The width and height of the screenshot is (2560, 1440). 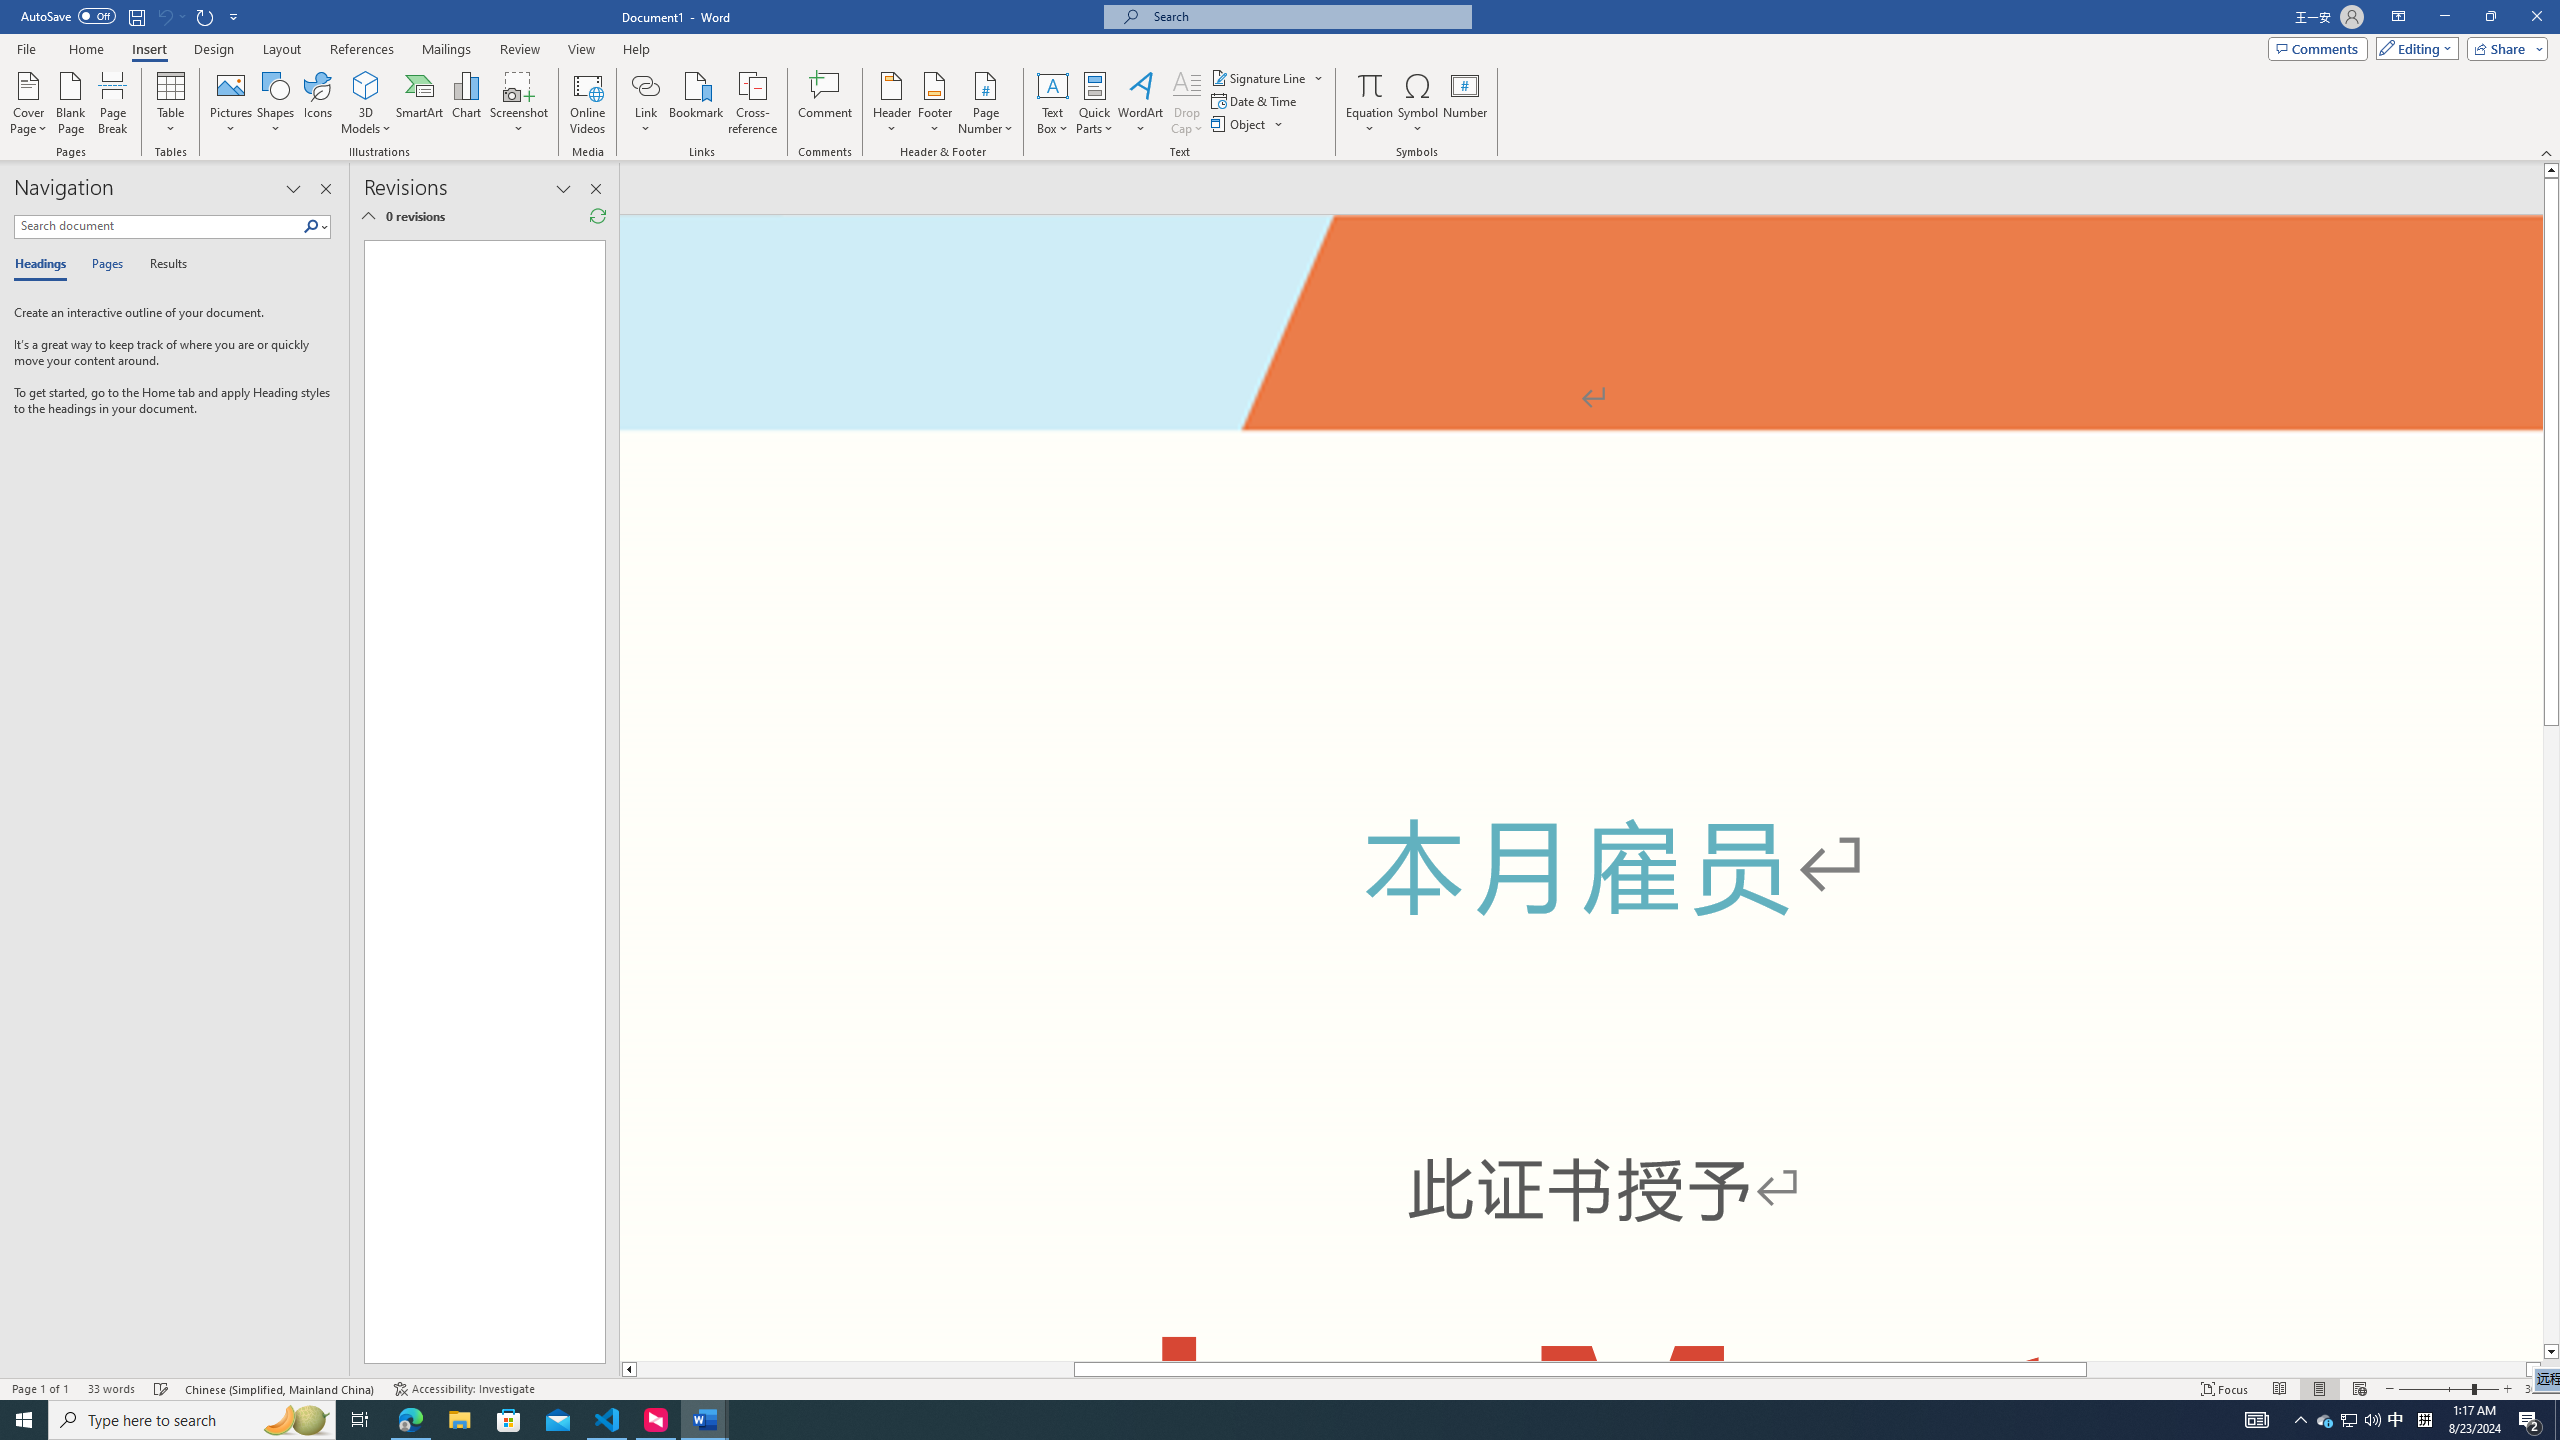 What do you see at coordinates (172, 103) in the screenshot?
I see `Table` at bounding box center [172, 103].